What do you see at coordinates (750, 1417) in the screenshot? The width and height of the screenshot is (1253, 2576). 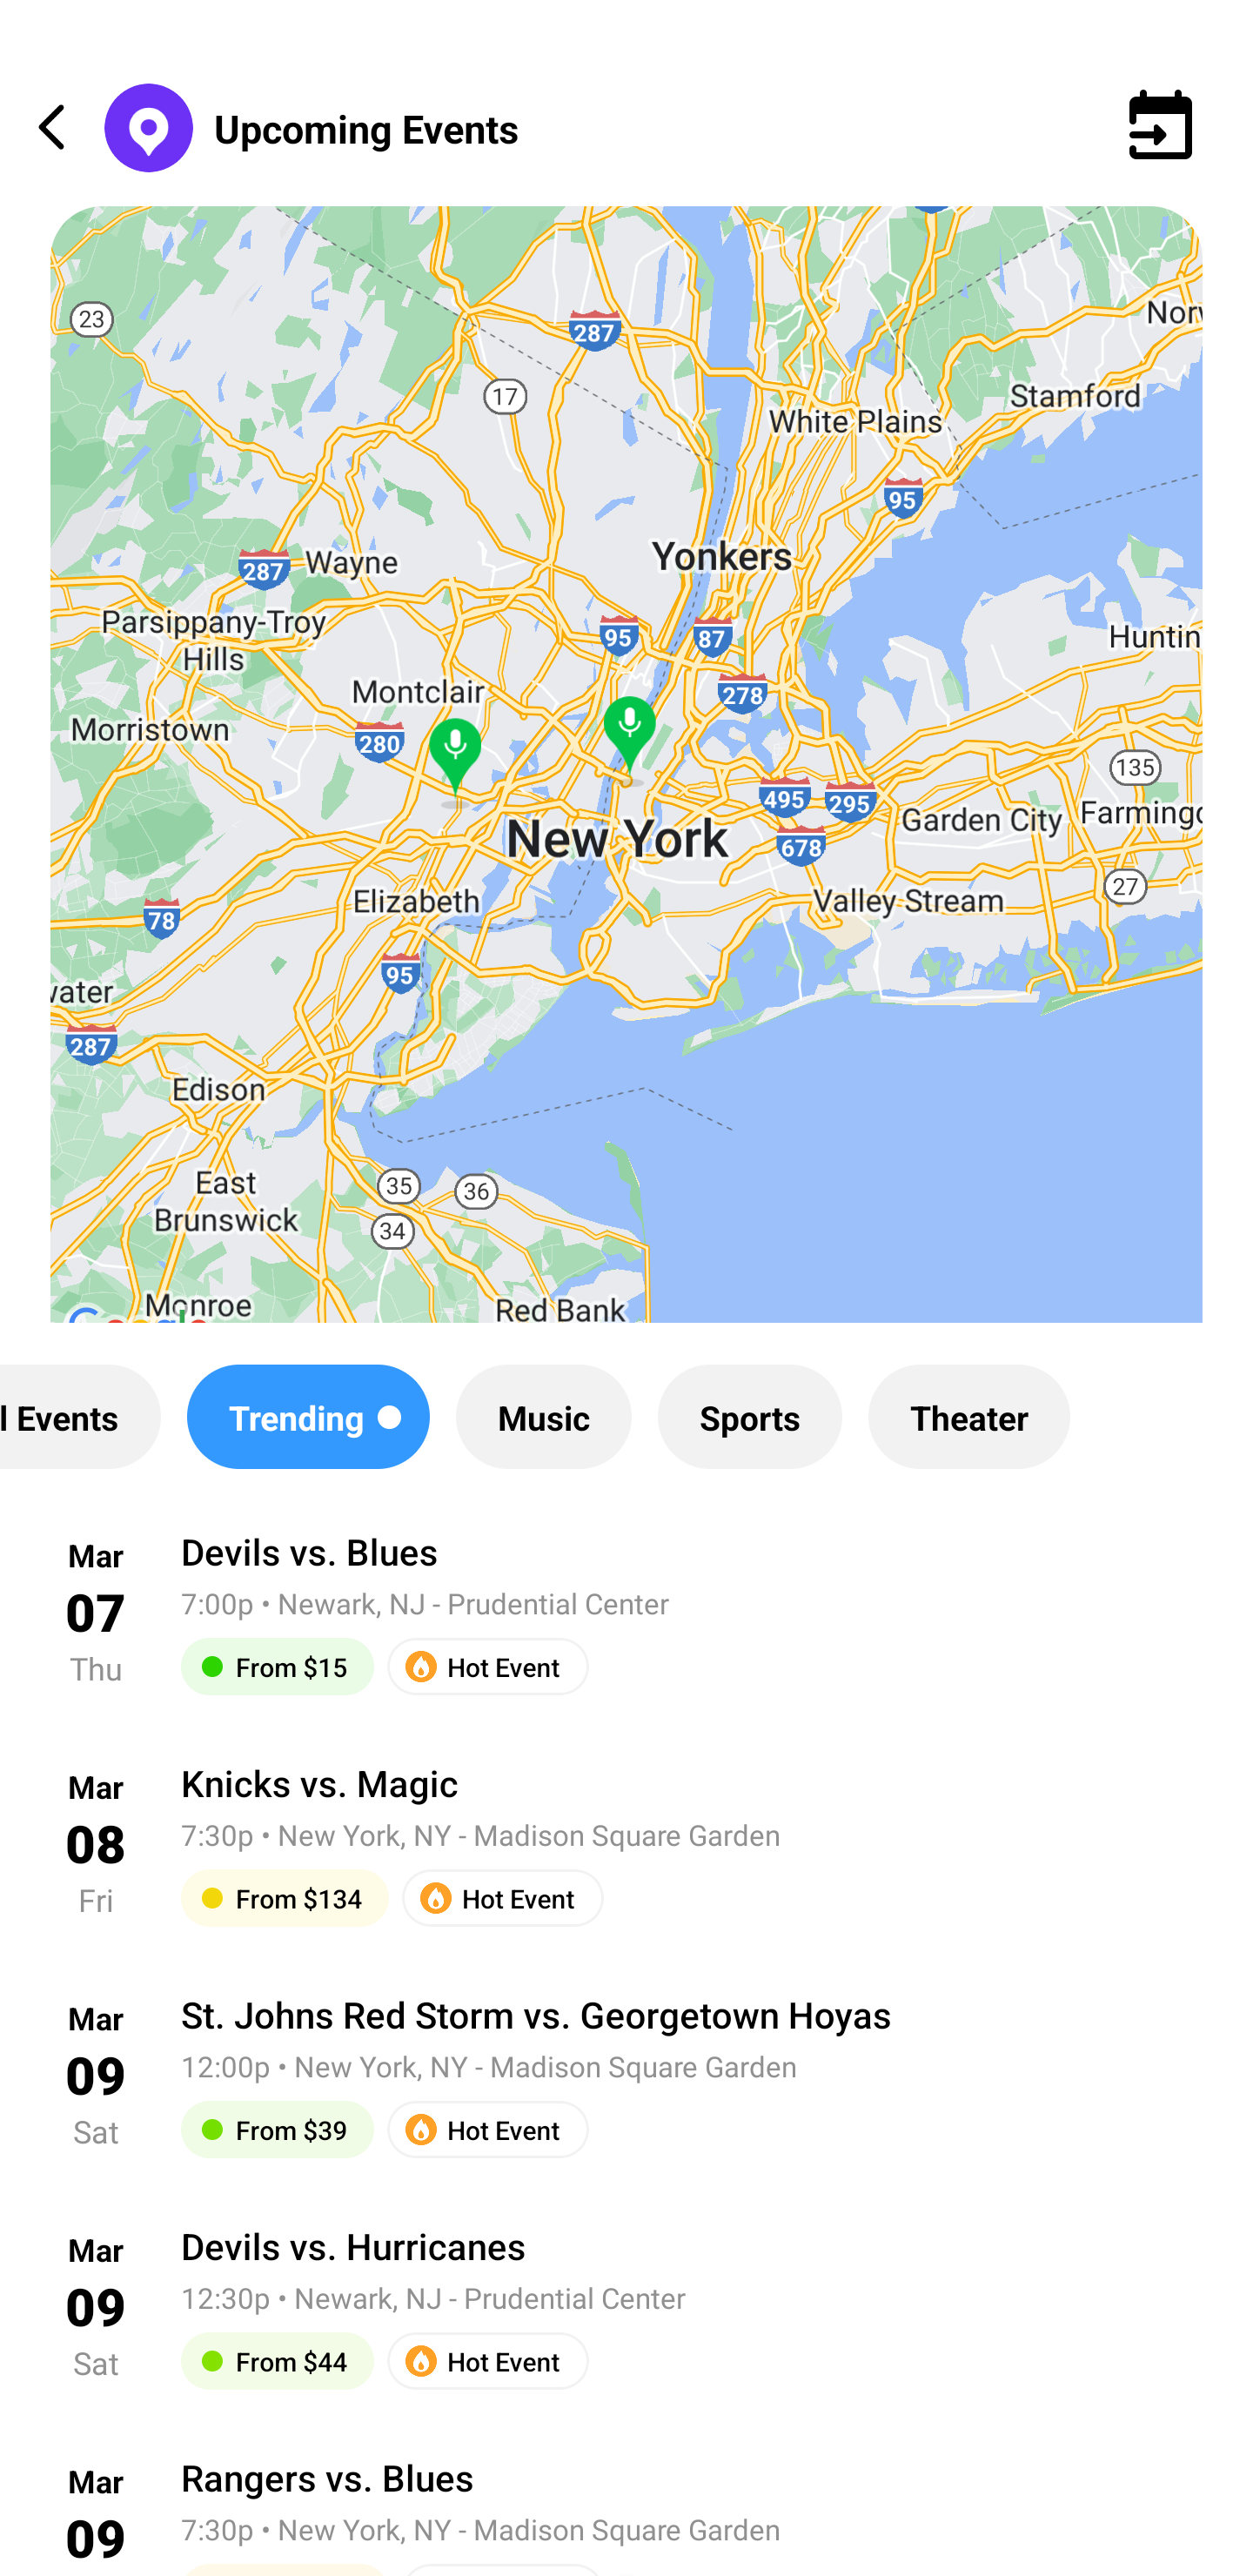 I see `Sports` at bounding box center [750, 1417].